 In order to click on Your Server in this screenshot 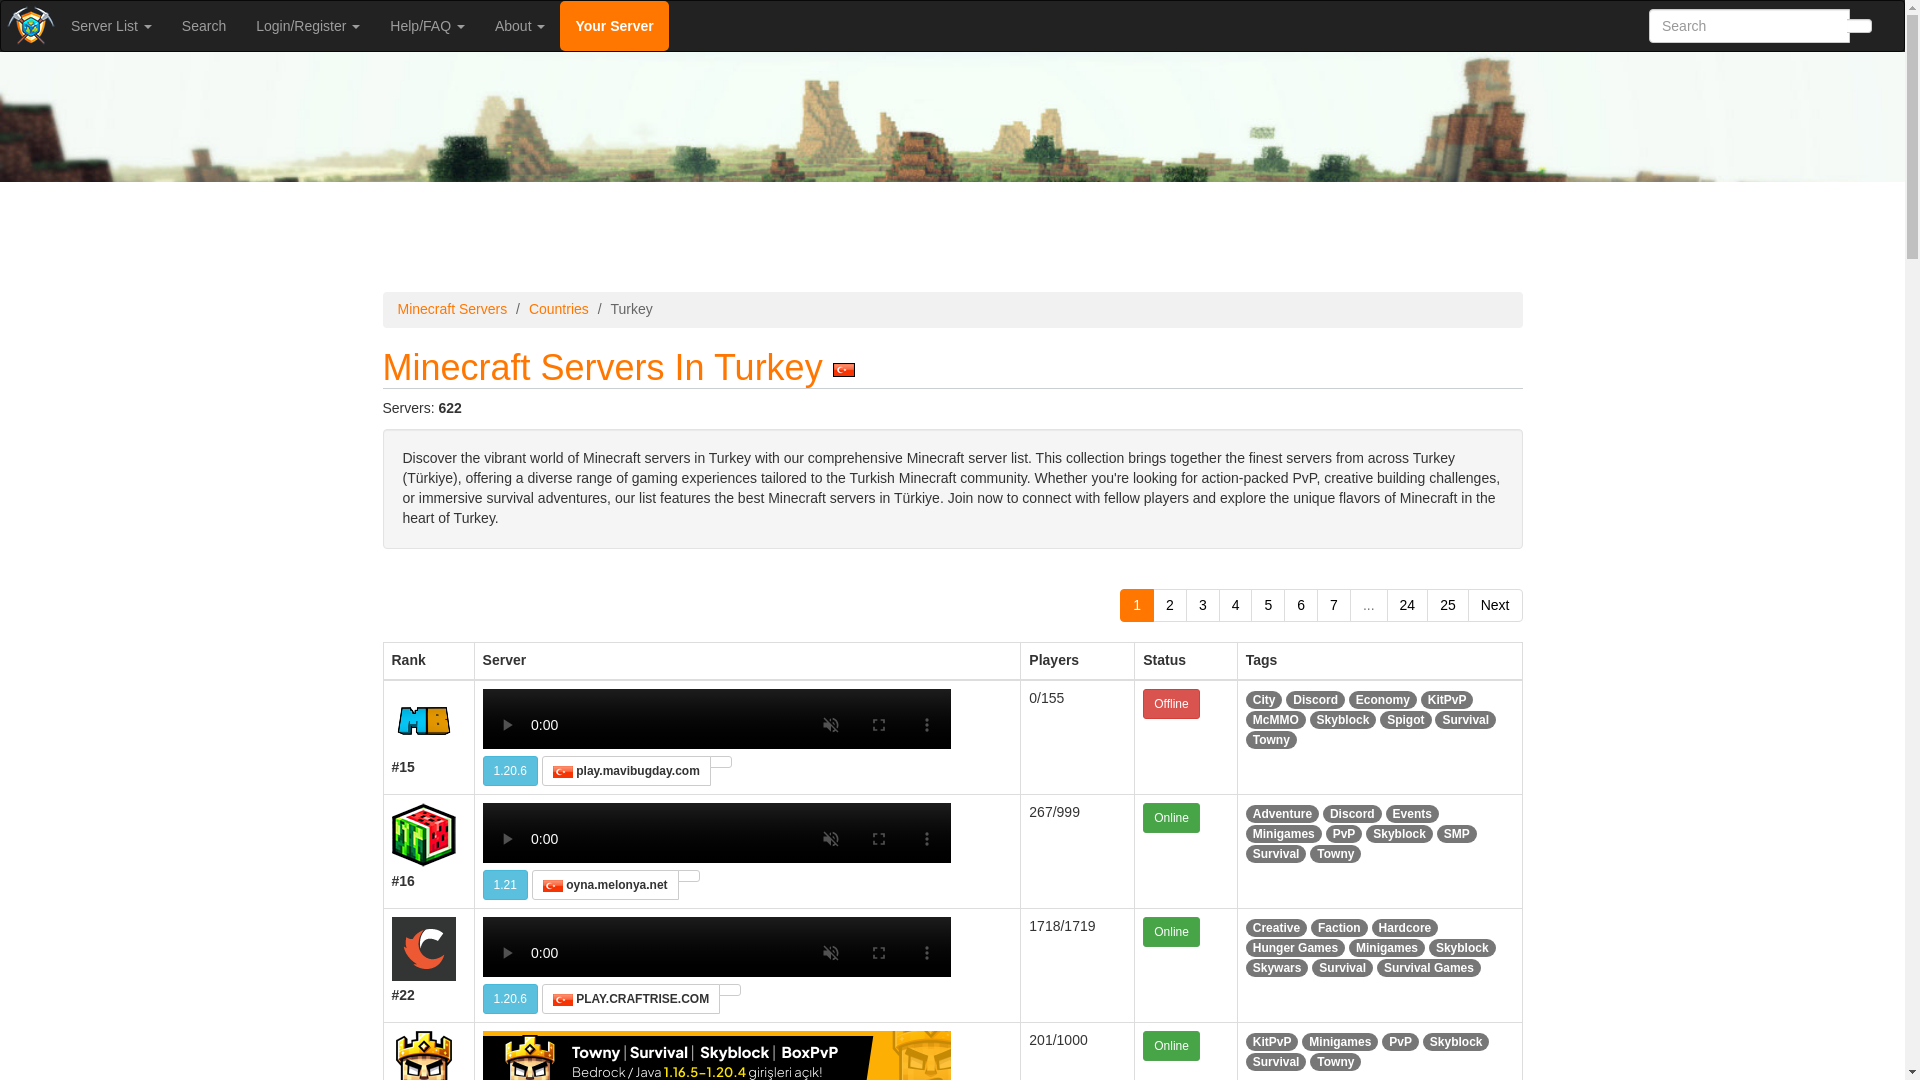, I will do `click(614, 26)`.